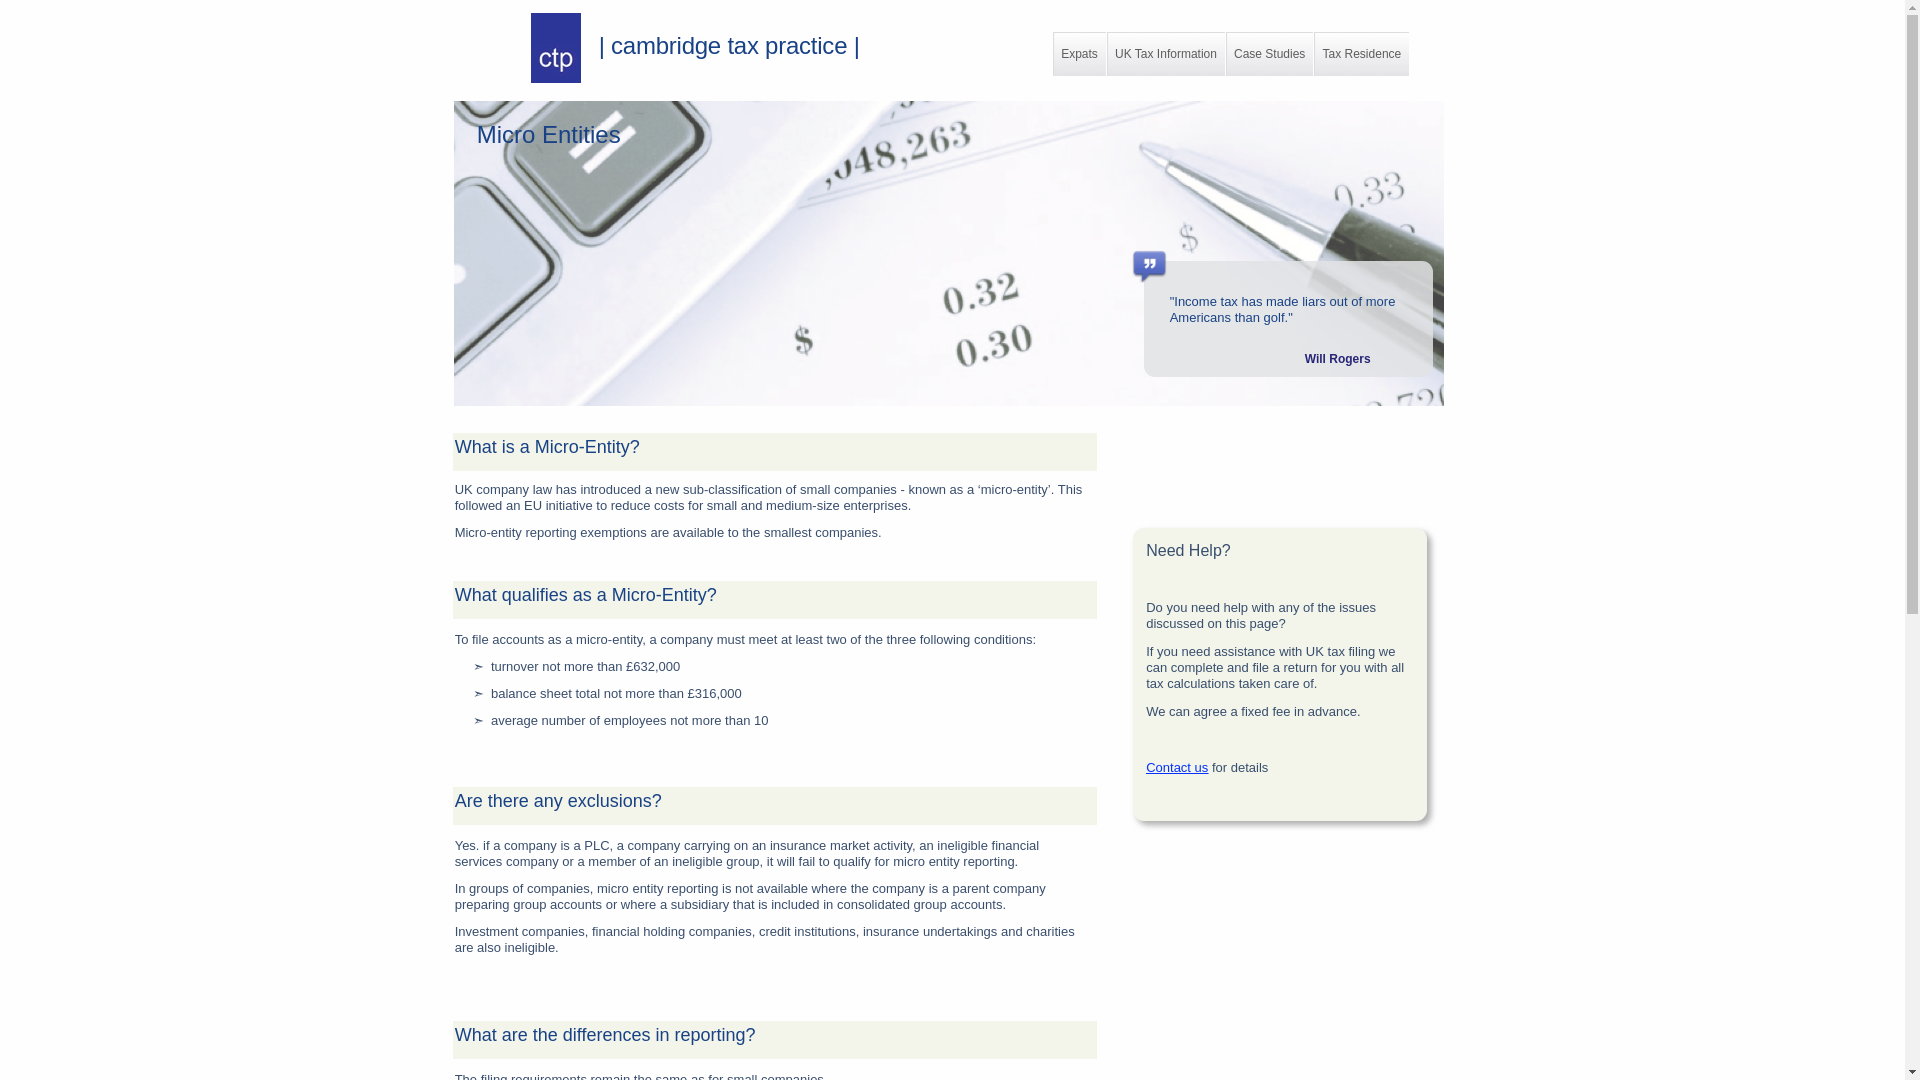 The width and height of the screenshot is (1920, 1080). I want to click on UK Tax Information, so click(1166, 54).